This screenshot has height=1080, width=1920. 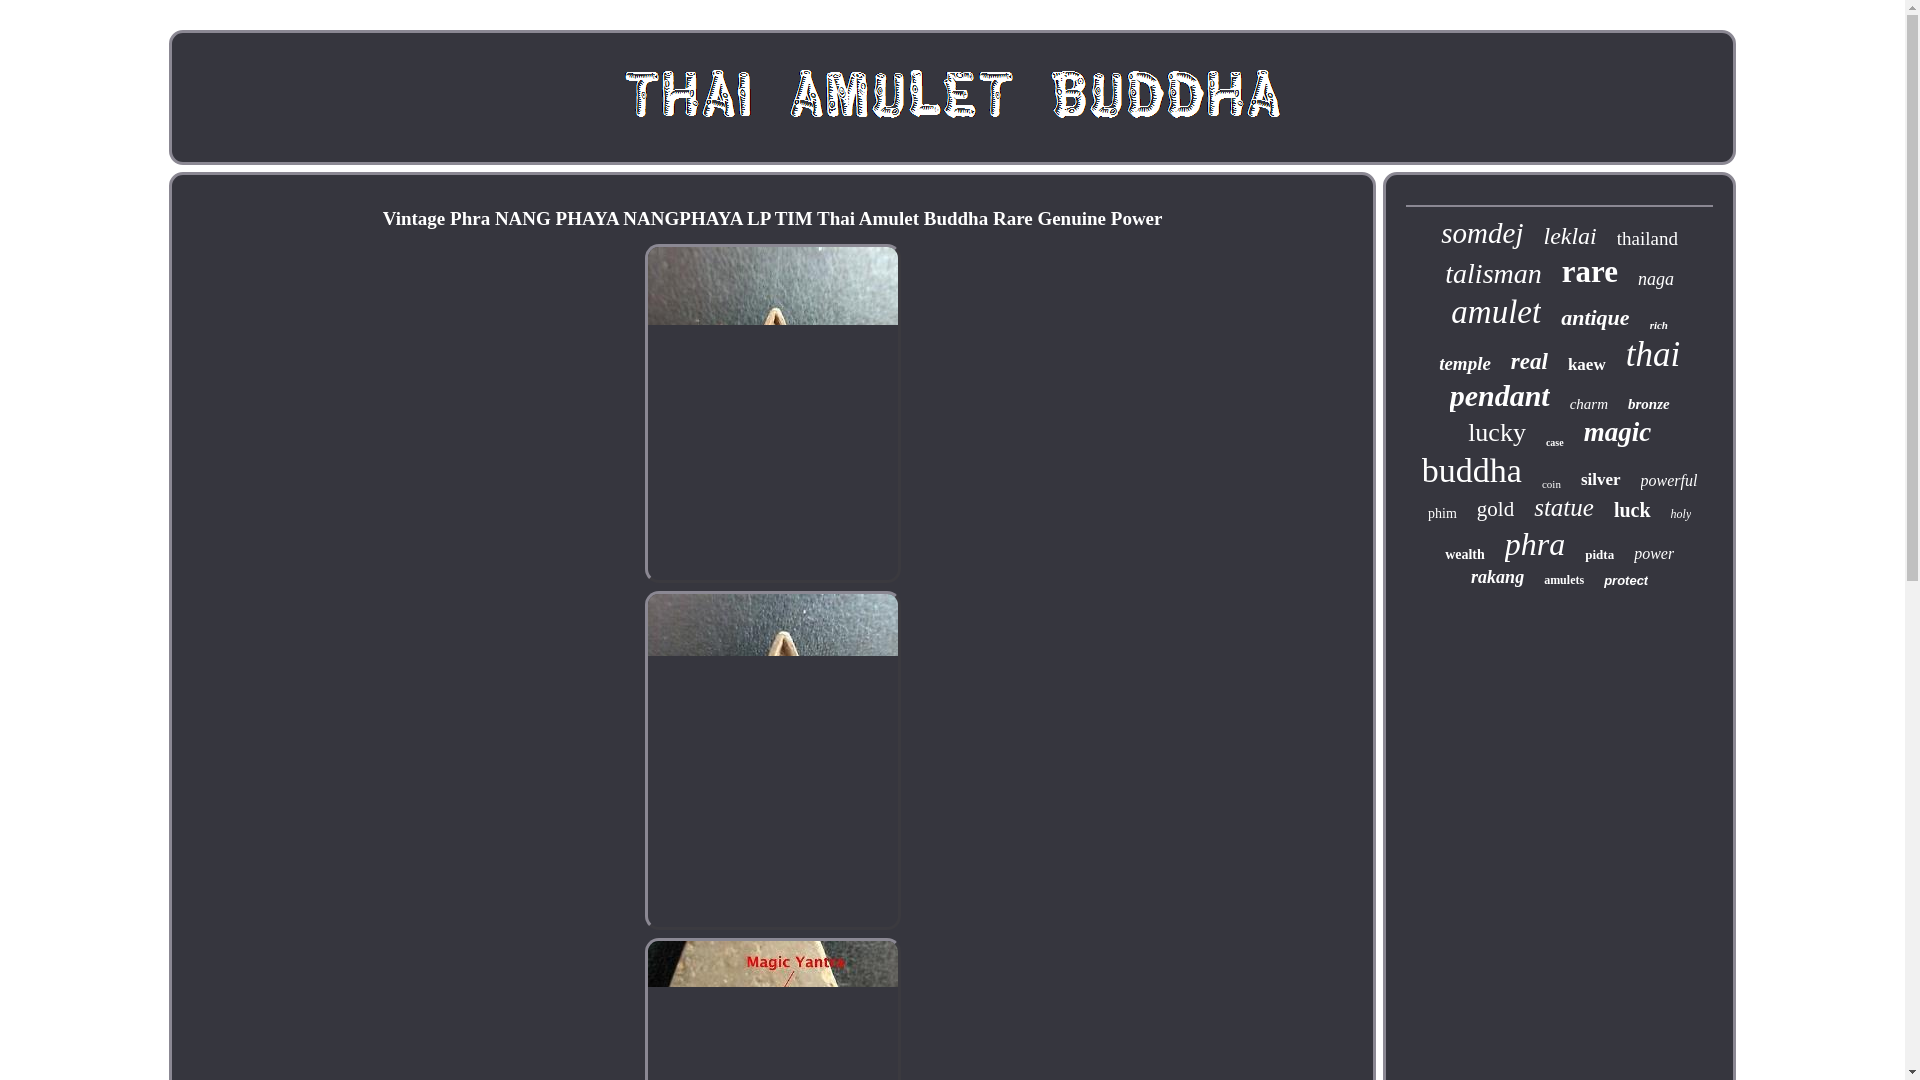 What do you see at coordinates (1496, 312) in the screenshot?
I see `amulet` at bounding box center [1496, 312].